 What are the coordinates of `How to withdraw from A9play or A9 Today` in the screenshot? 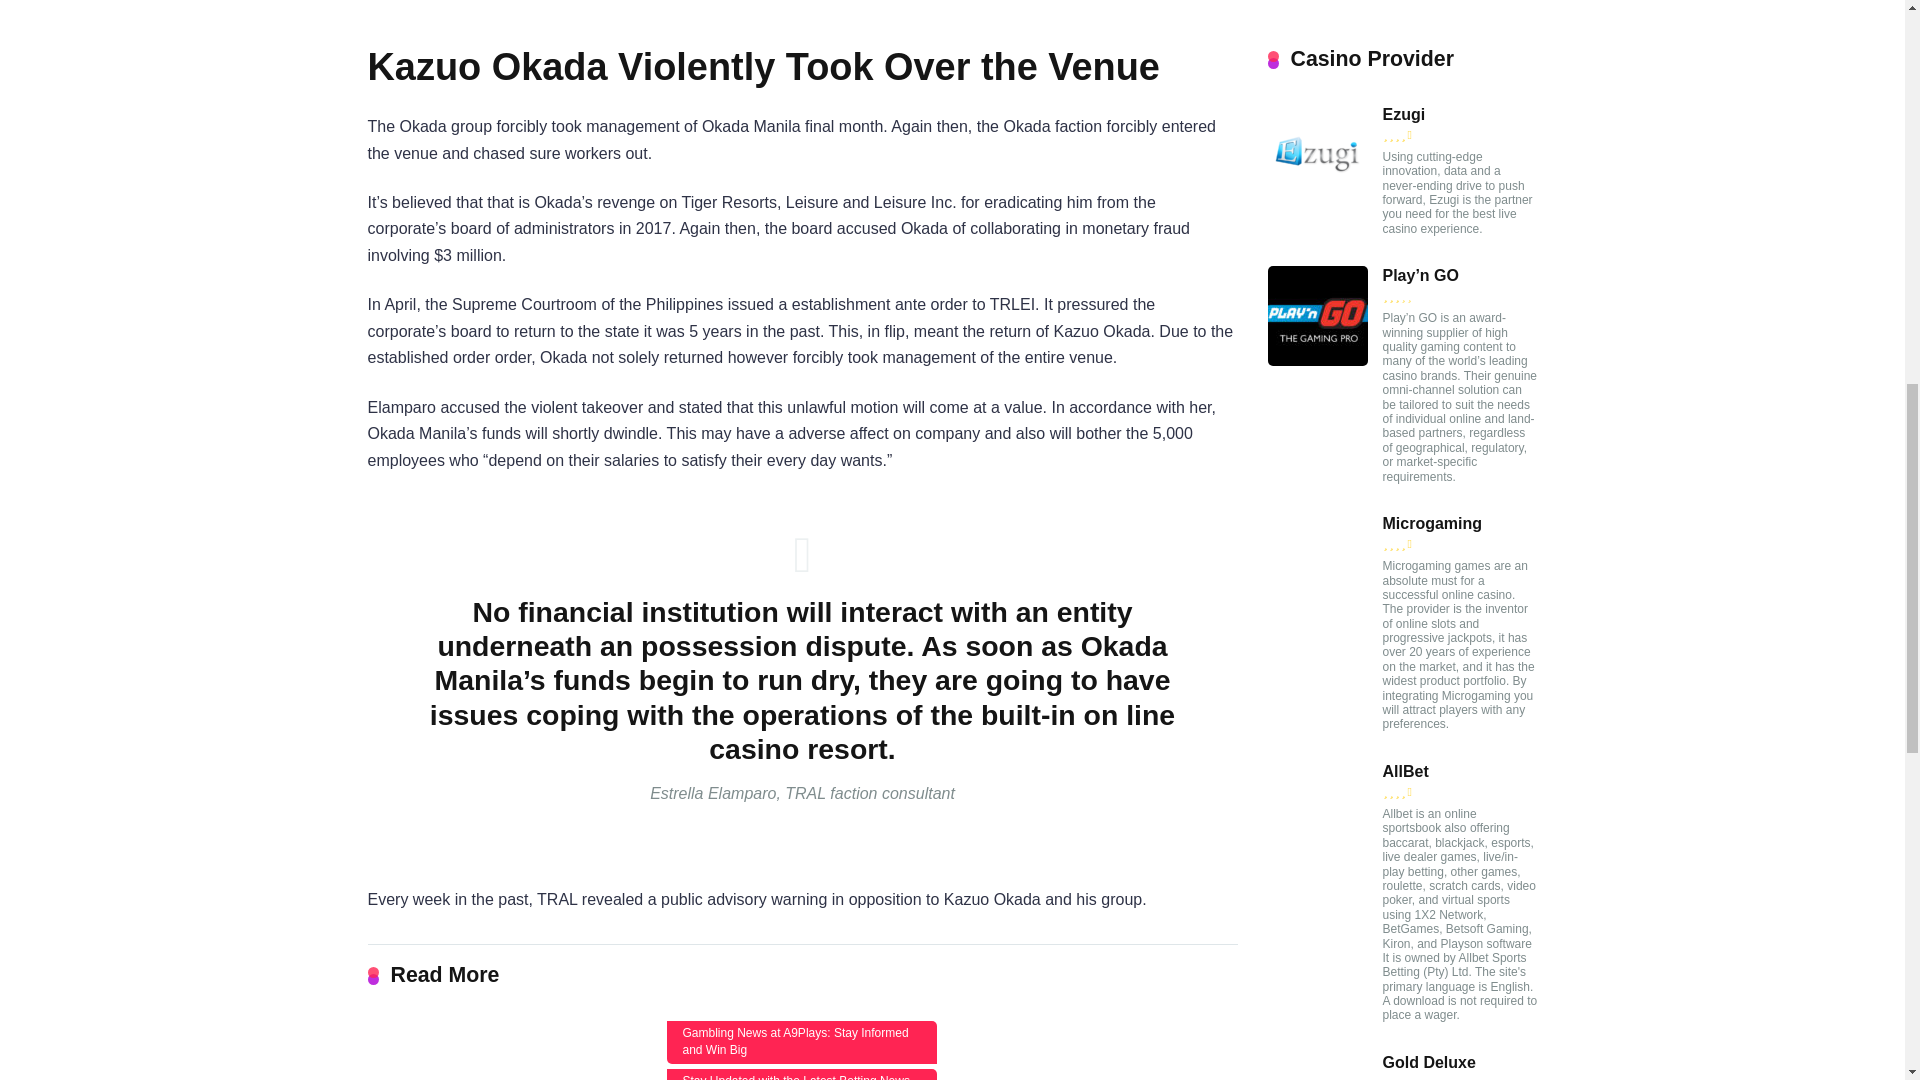 It's located at (1102, 1050).